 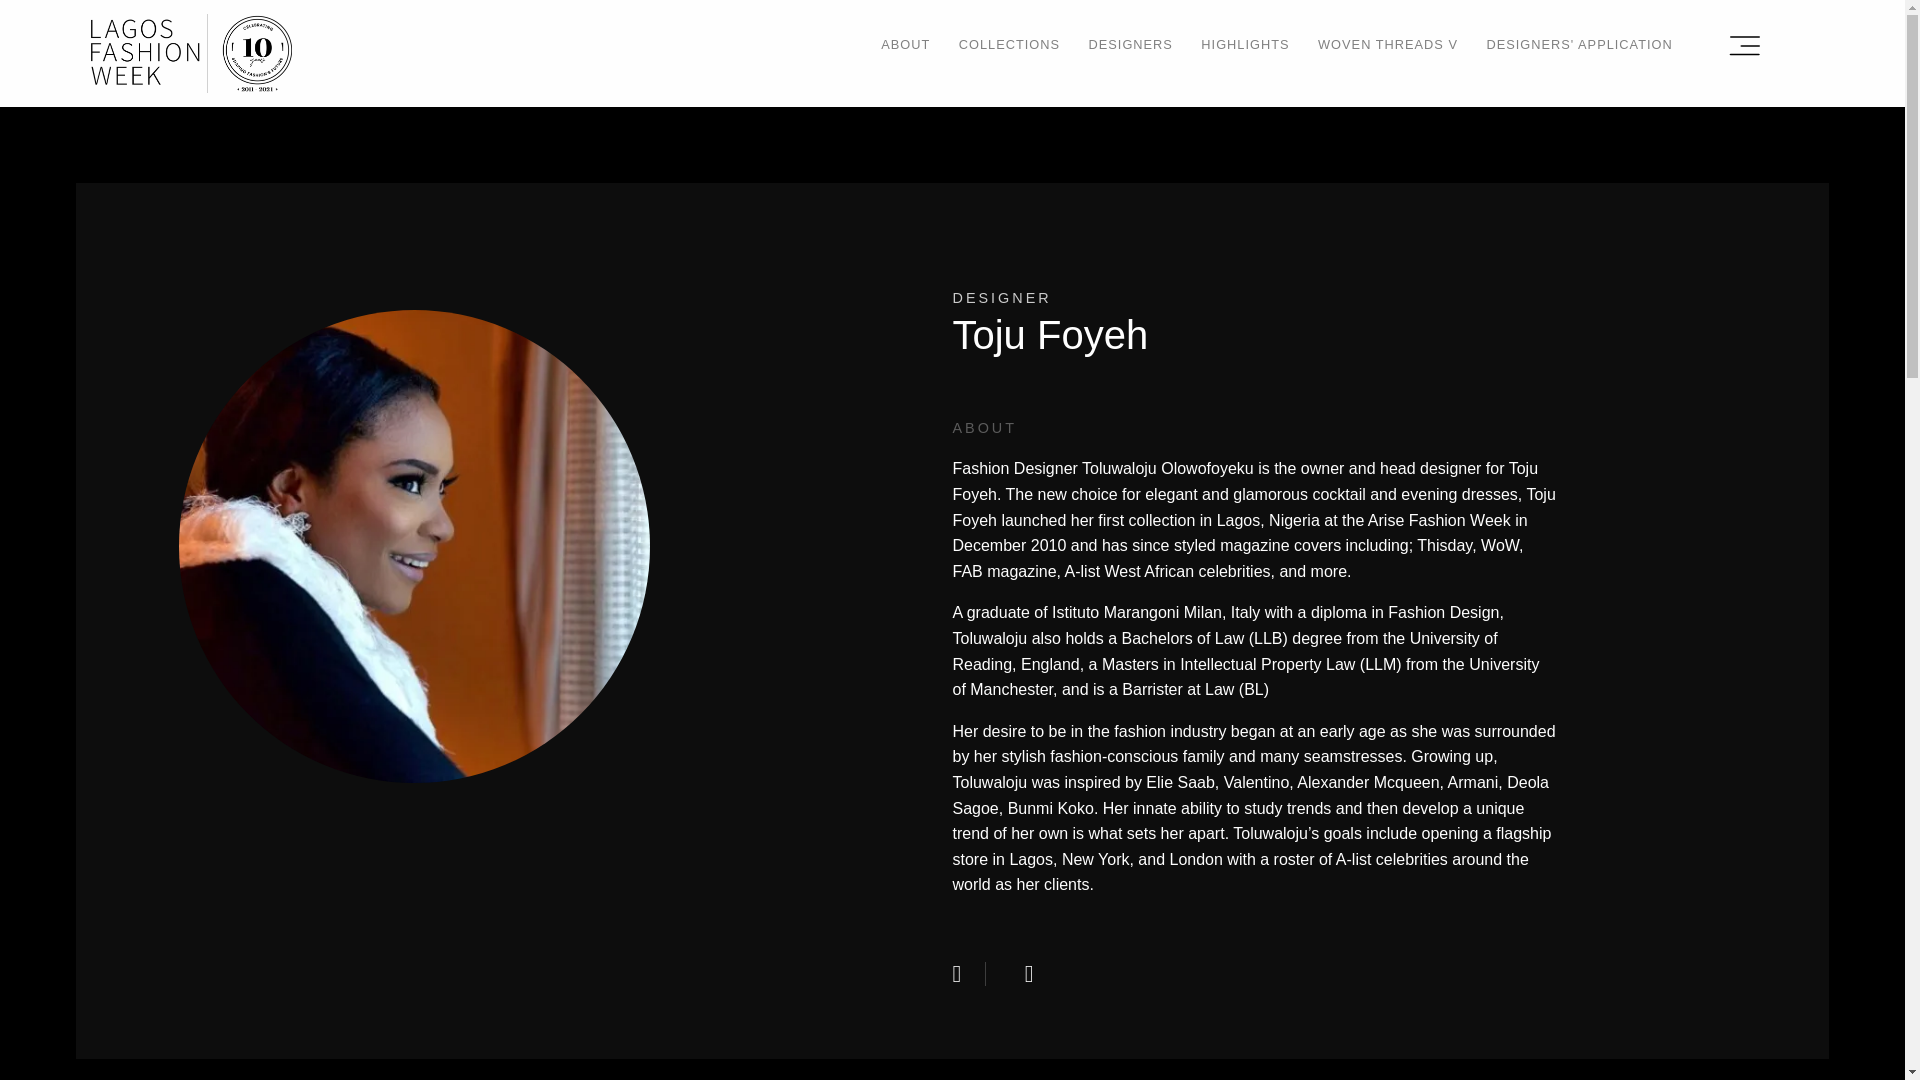 I want to click on Toju Foyeh on Instagram, so click(x=969, y=974).